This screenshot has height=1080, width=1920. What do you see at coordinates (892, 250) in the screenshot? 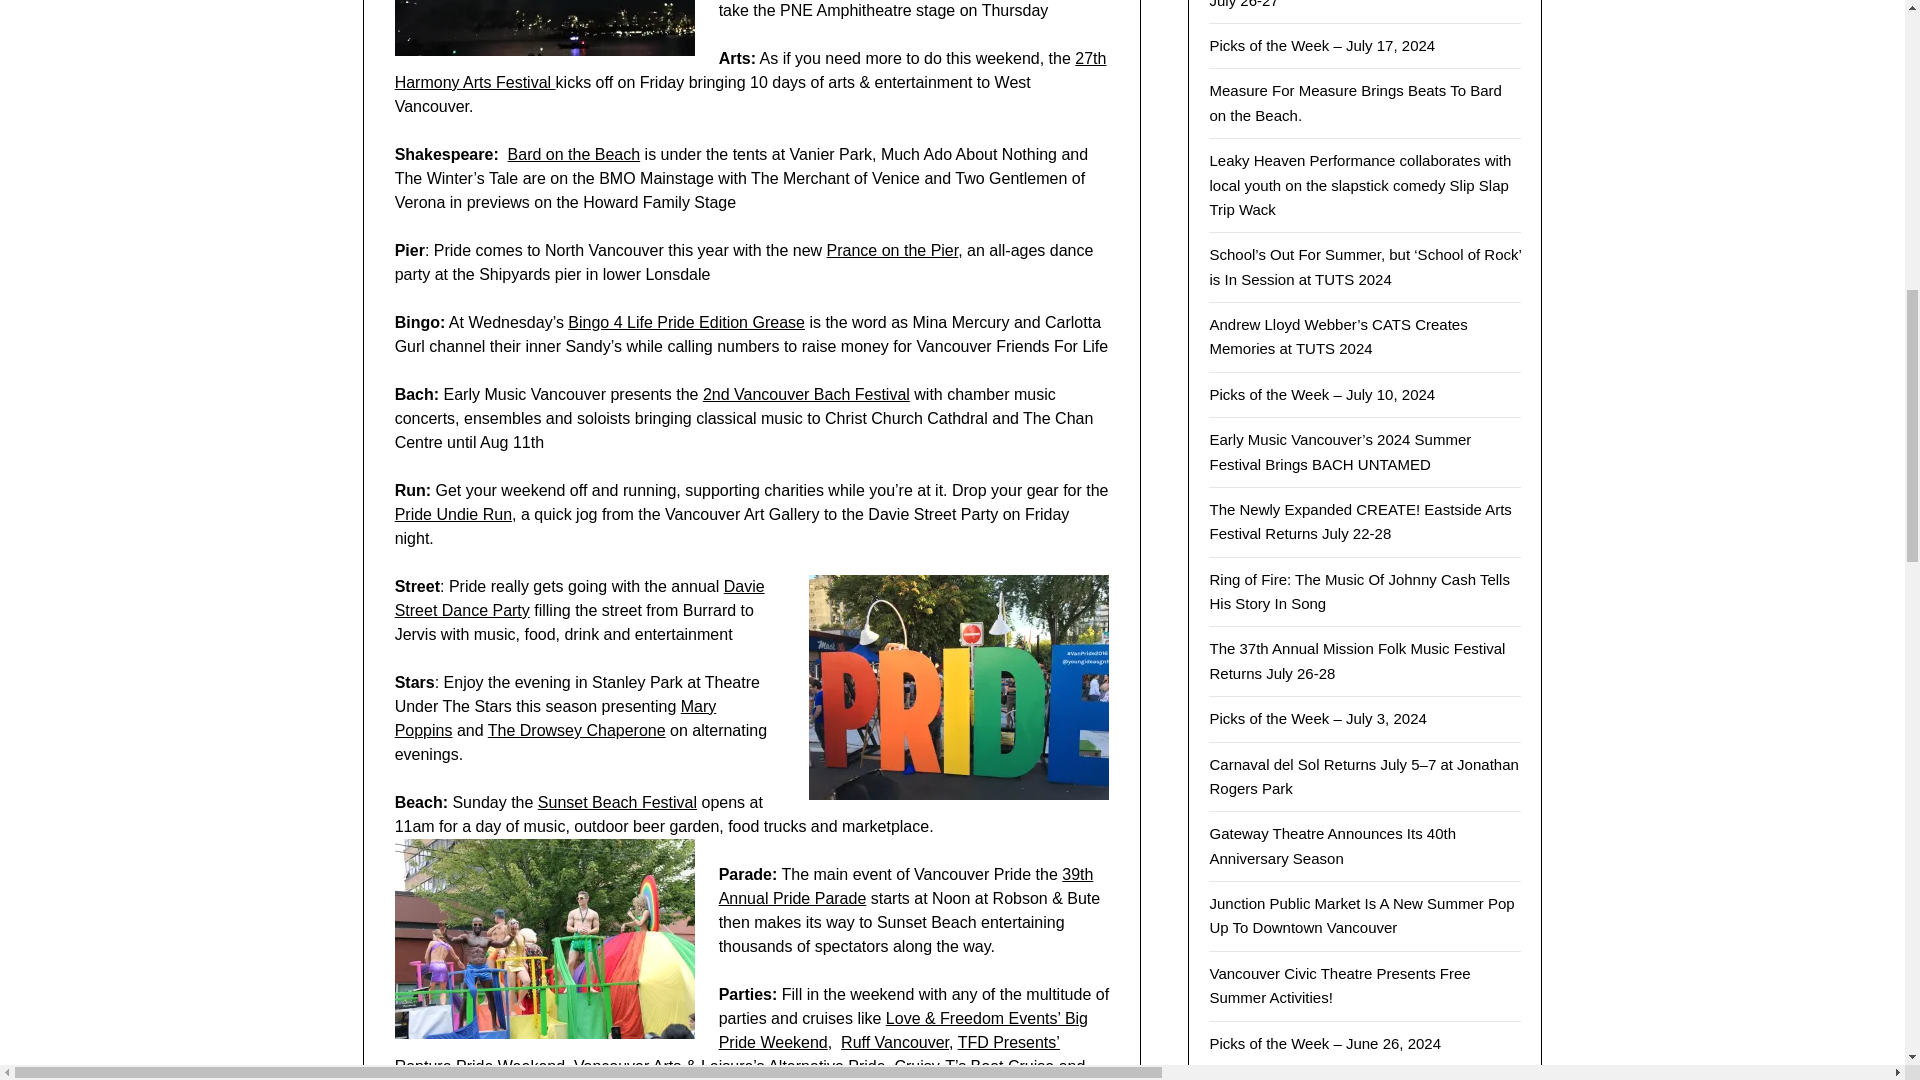
I see `Prance on the Pier` at bounding box center [892, 250].